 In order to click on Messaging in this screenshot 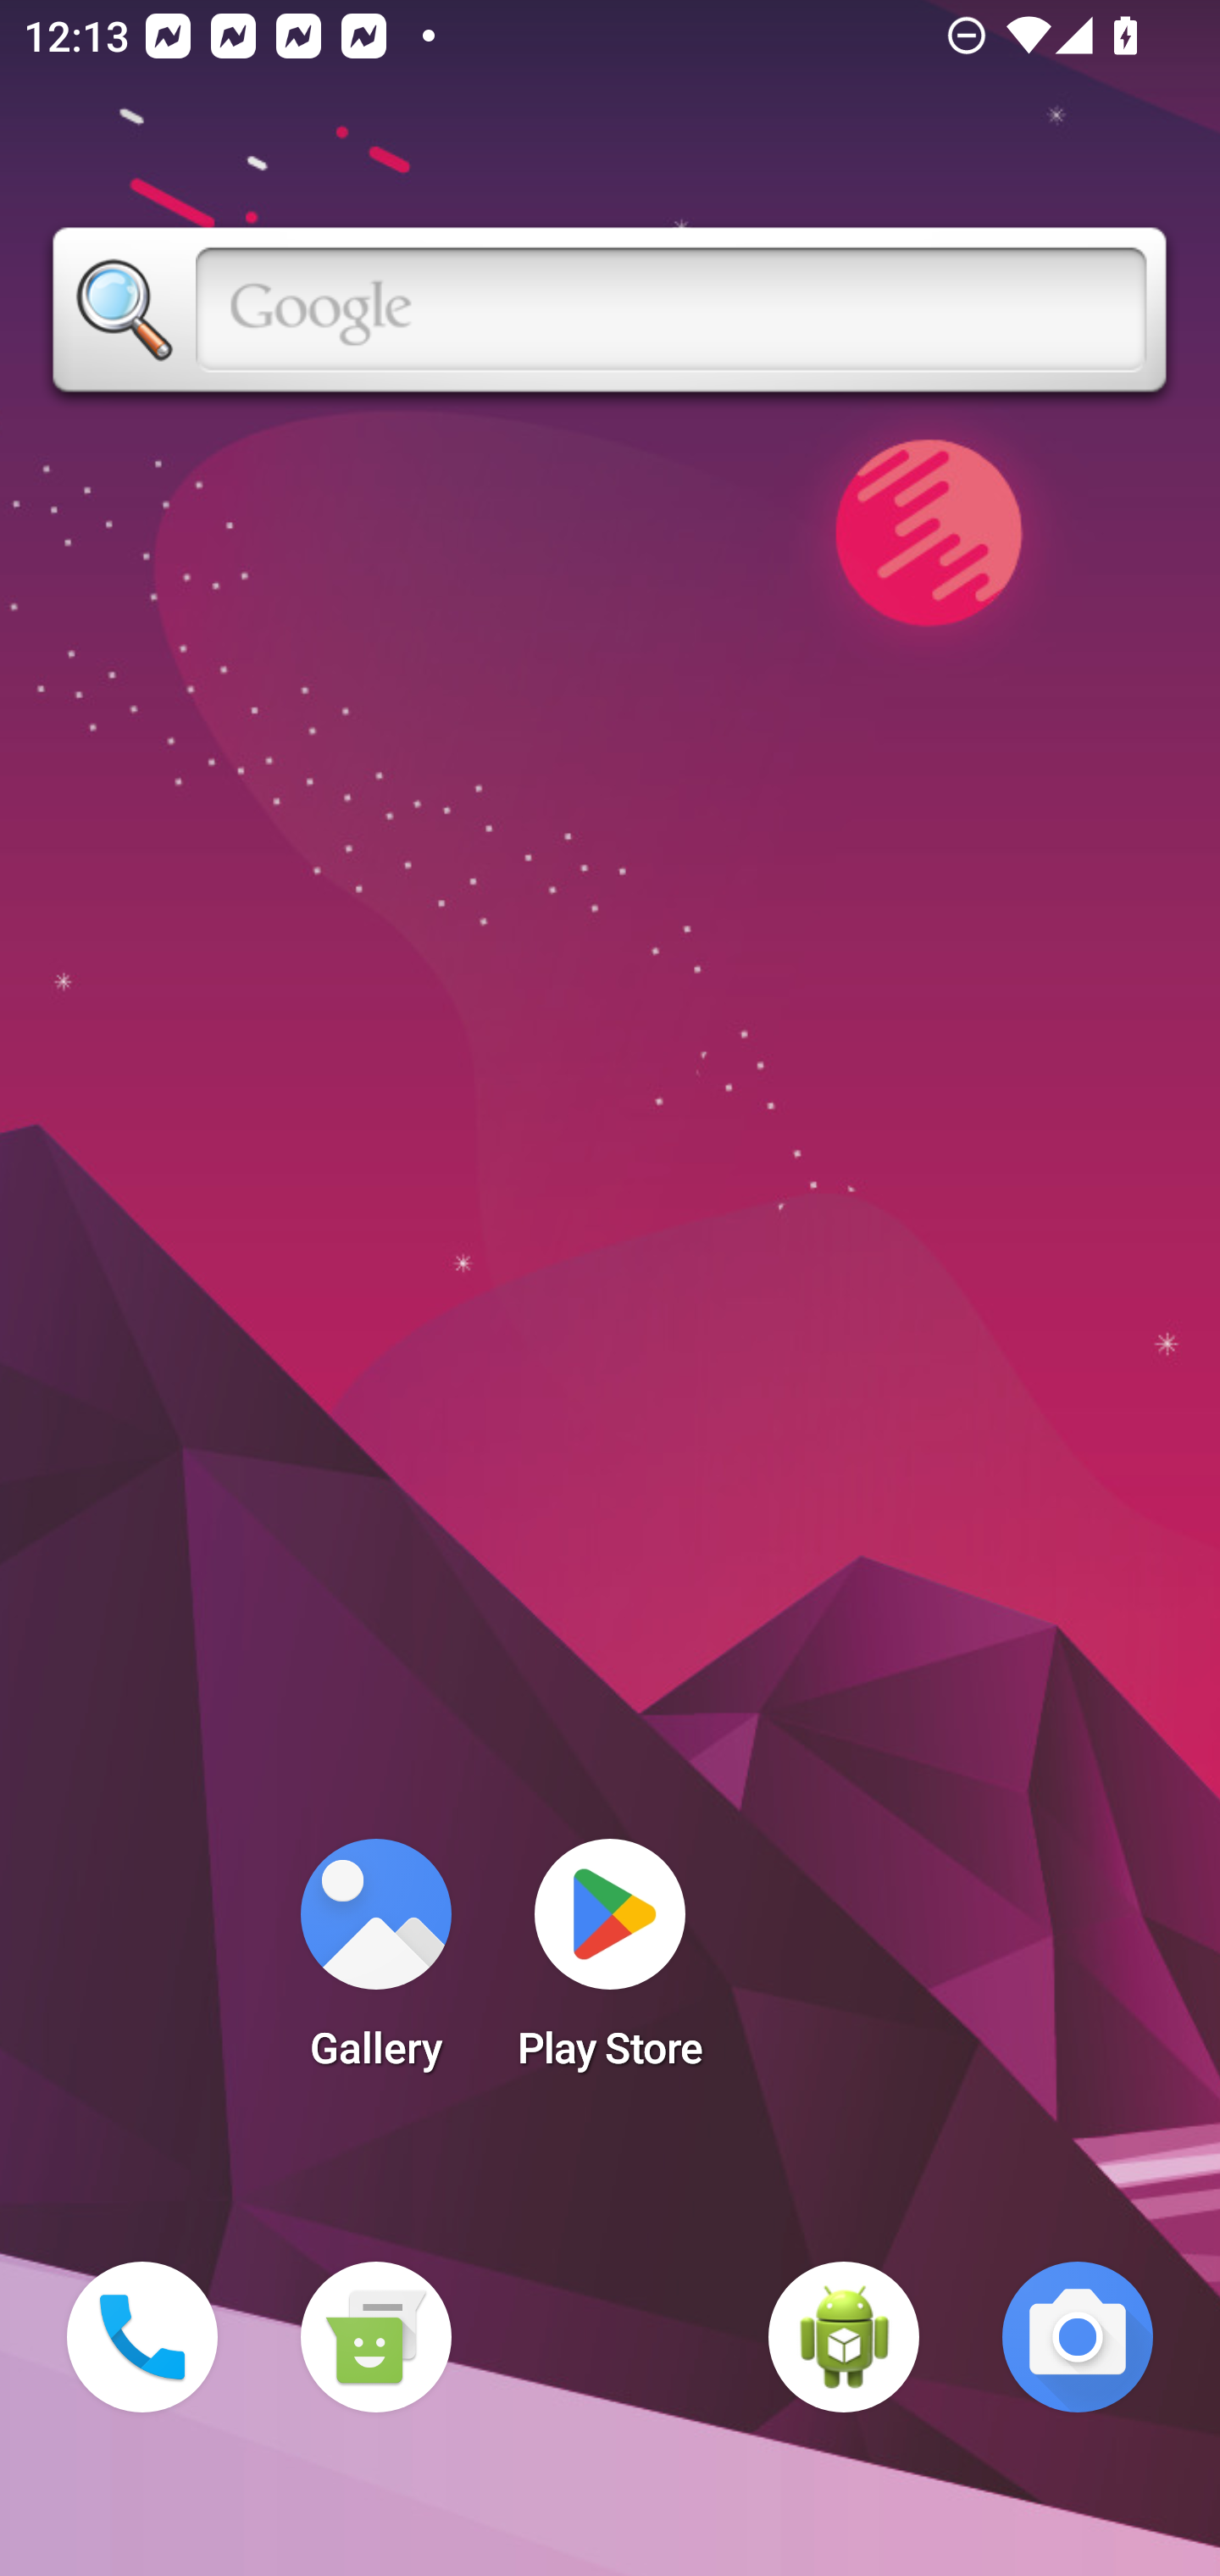, I will do `click(375, 2337)`.